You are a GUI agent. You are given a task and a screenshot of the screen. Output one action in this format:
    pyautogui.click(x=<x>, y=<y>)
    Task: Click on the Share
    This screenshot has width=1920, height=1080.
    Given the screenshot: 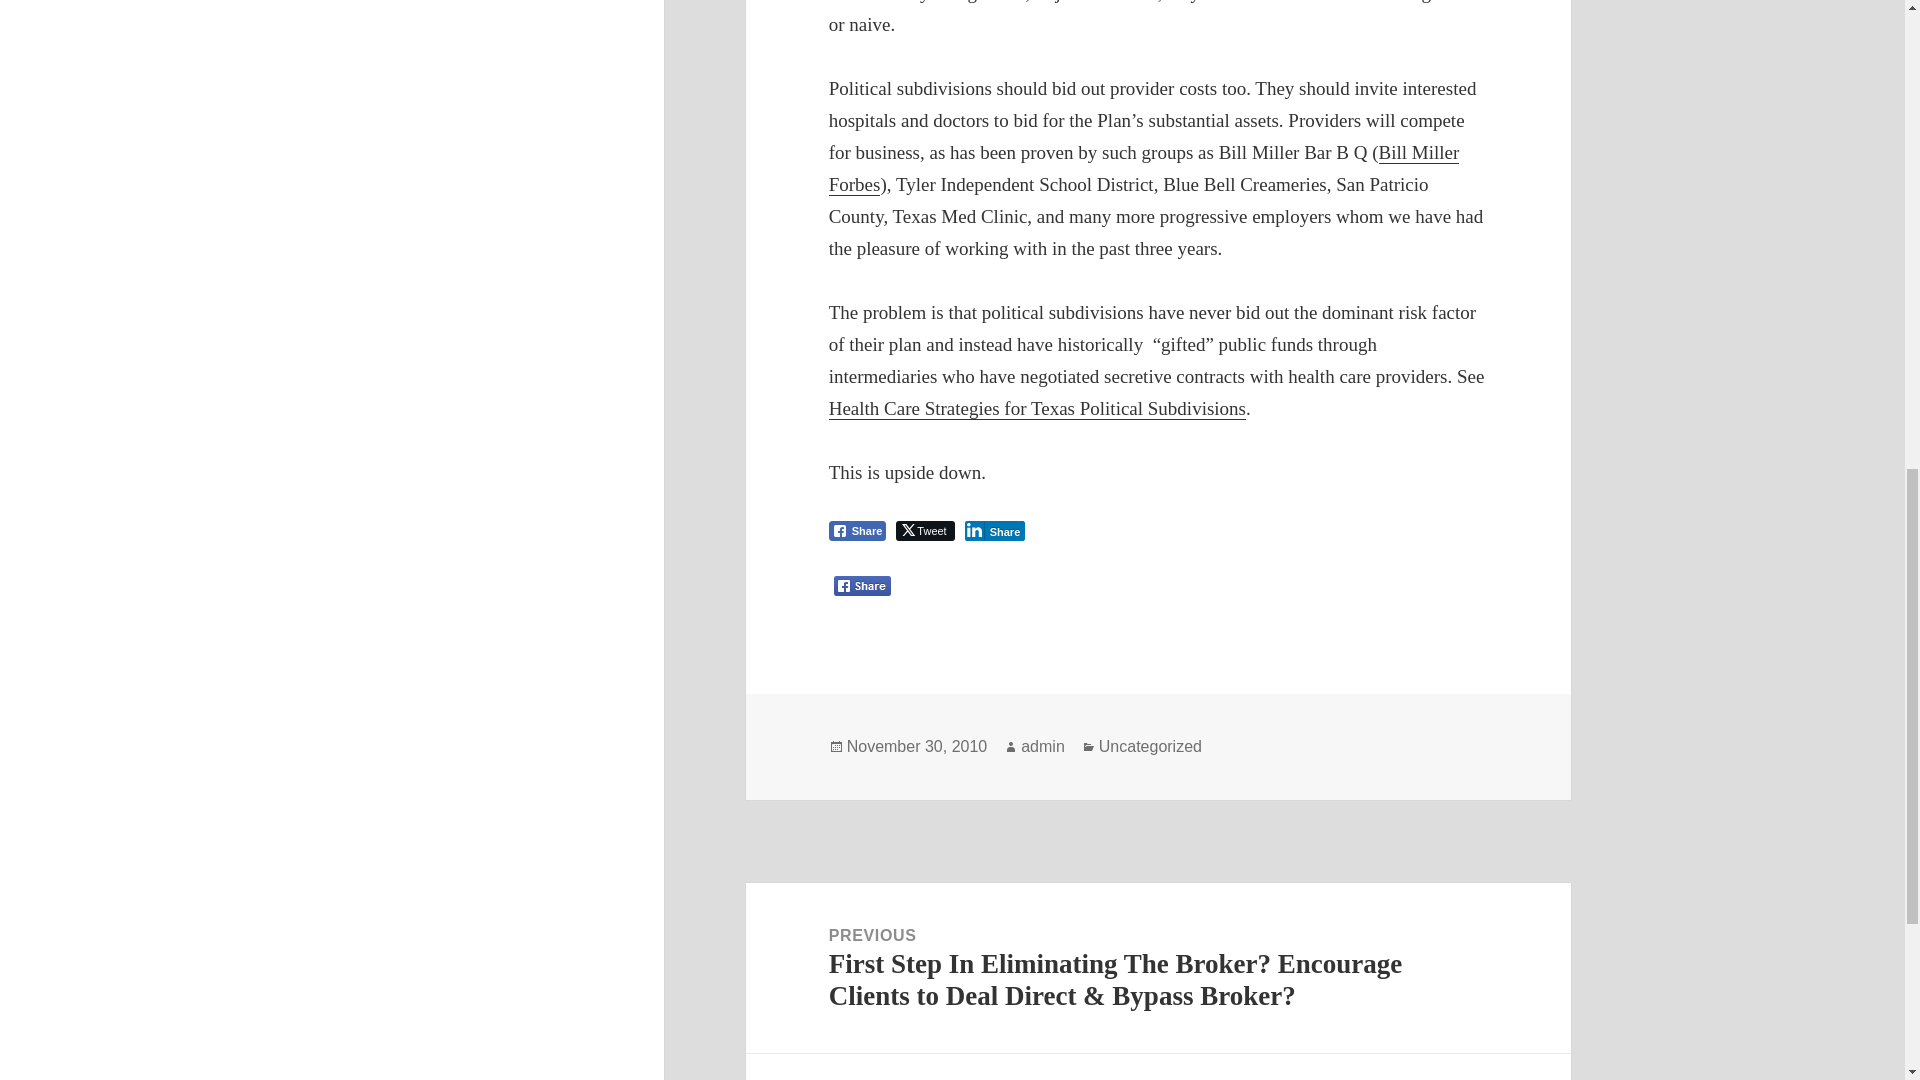 What is the action you would take?
    pyautogui.click(x=858, y=530)
    